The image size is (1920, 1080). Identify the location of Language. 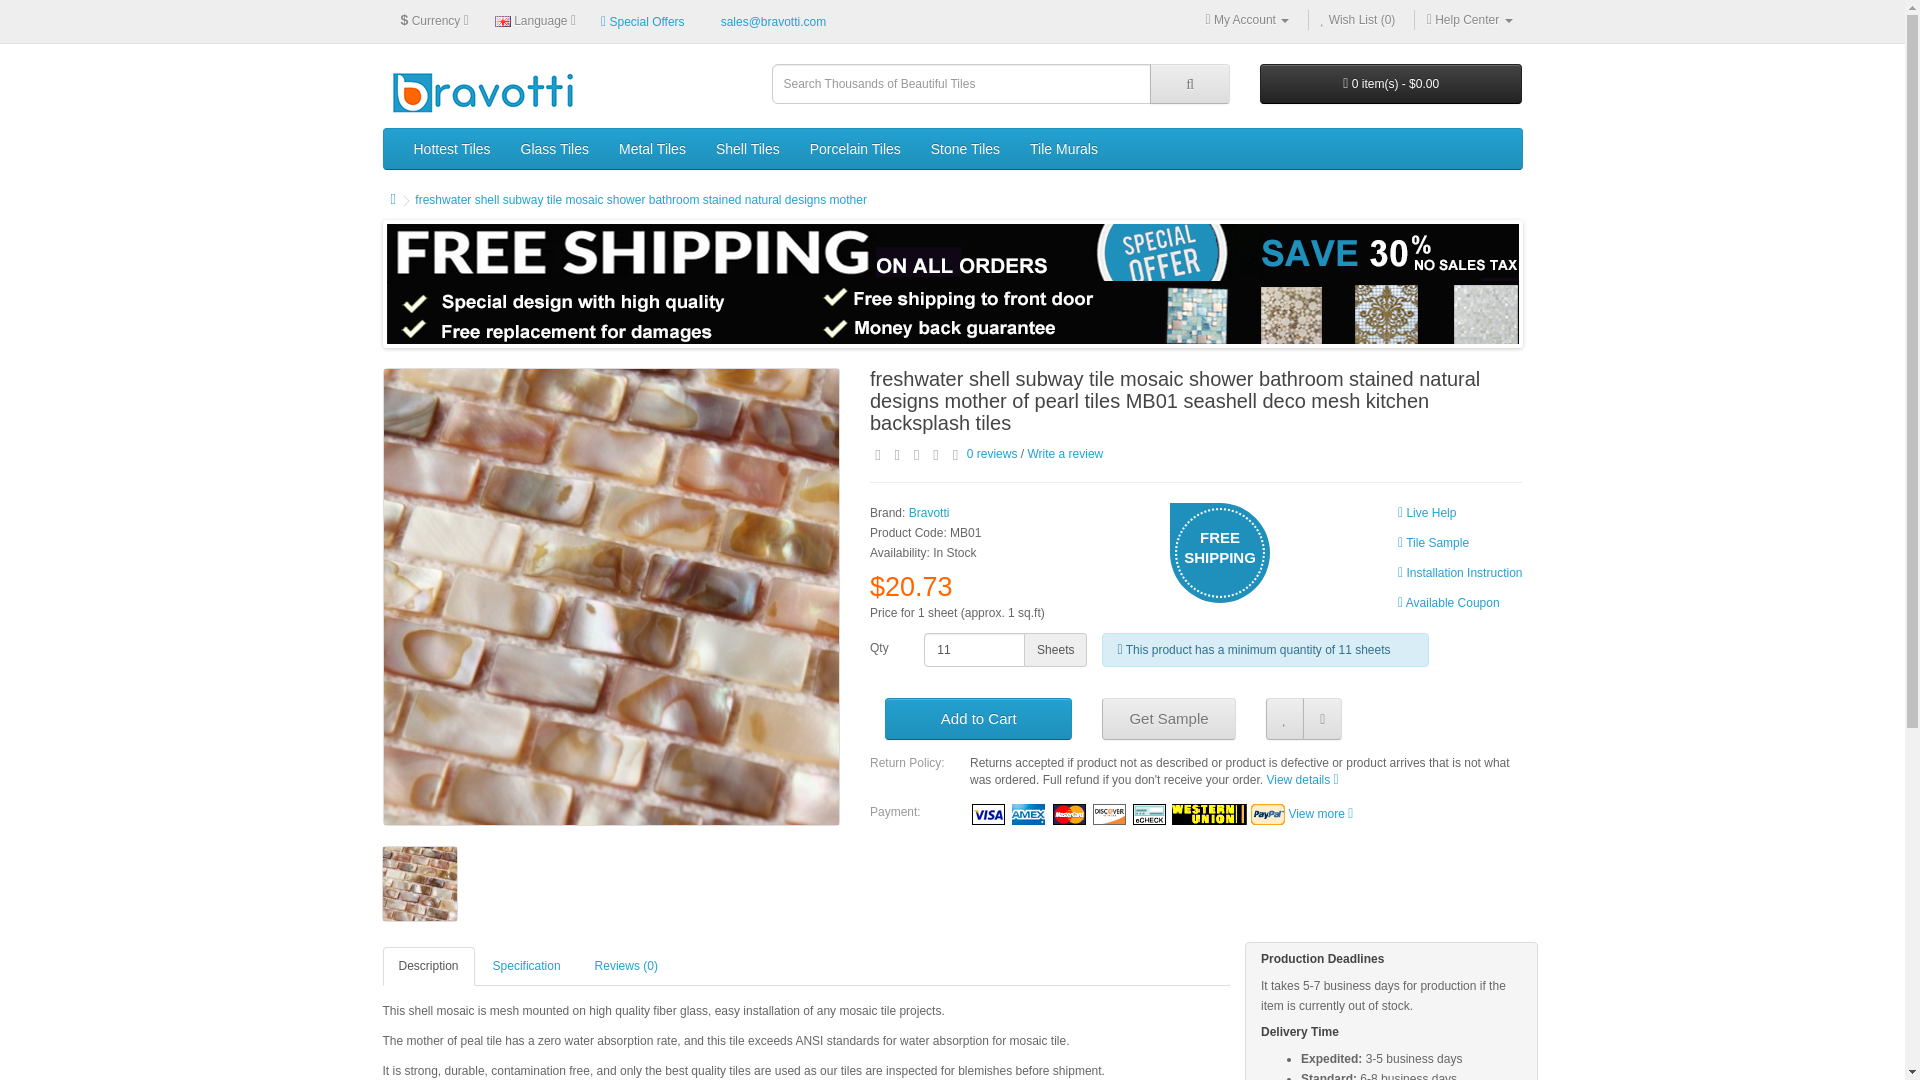
(535, 20).